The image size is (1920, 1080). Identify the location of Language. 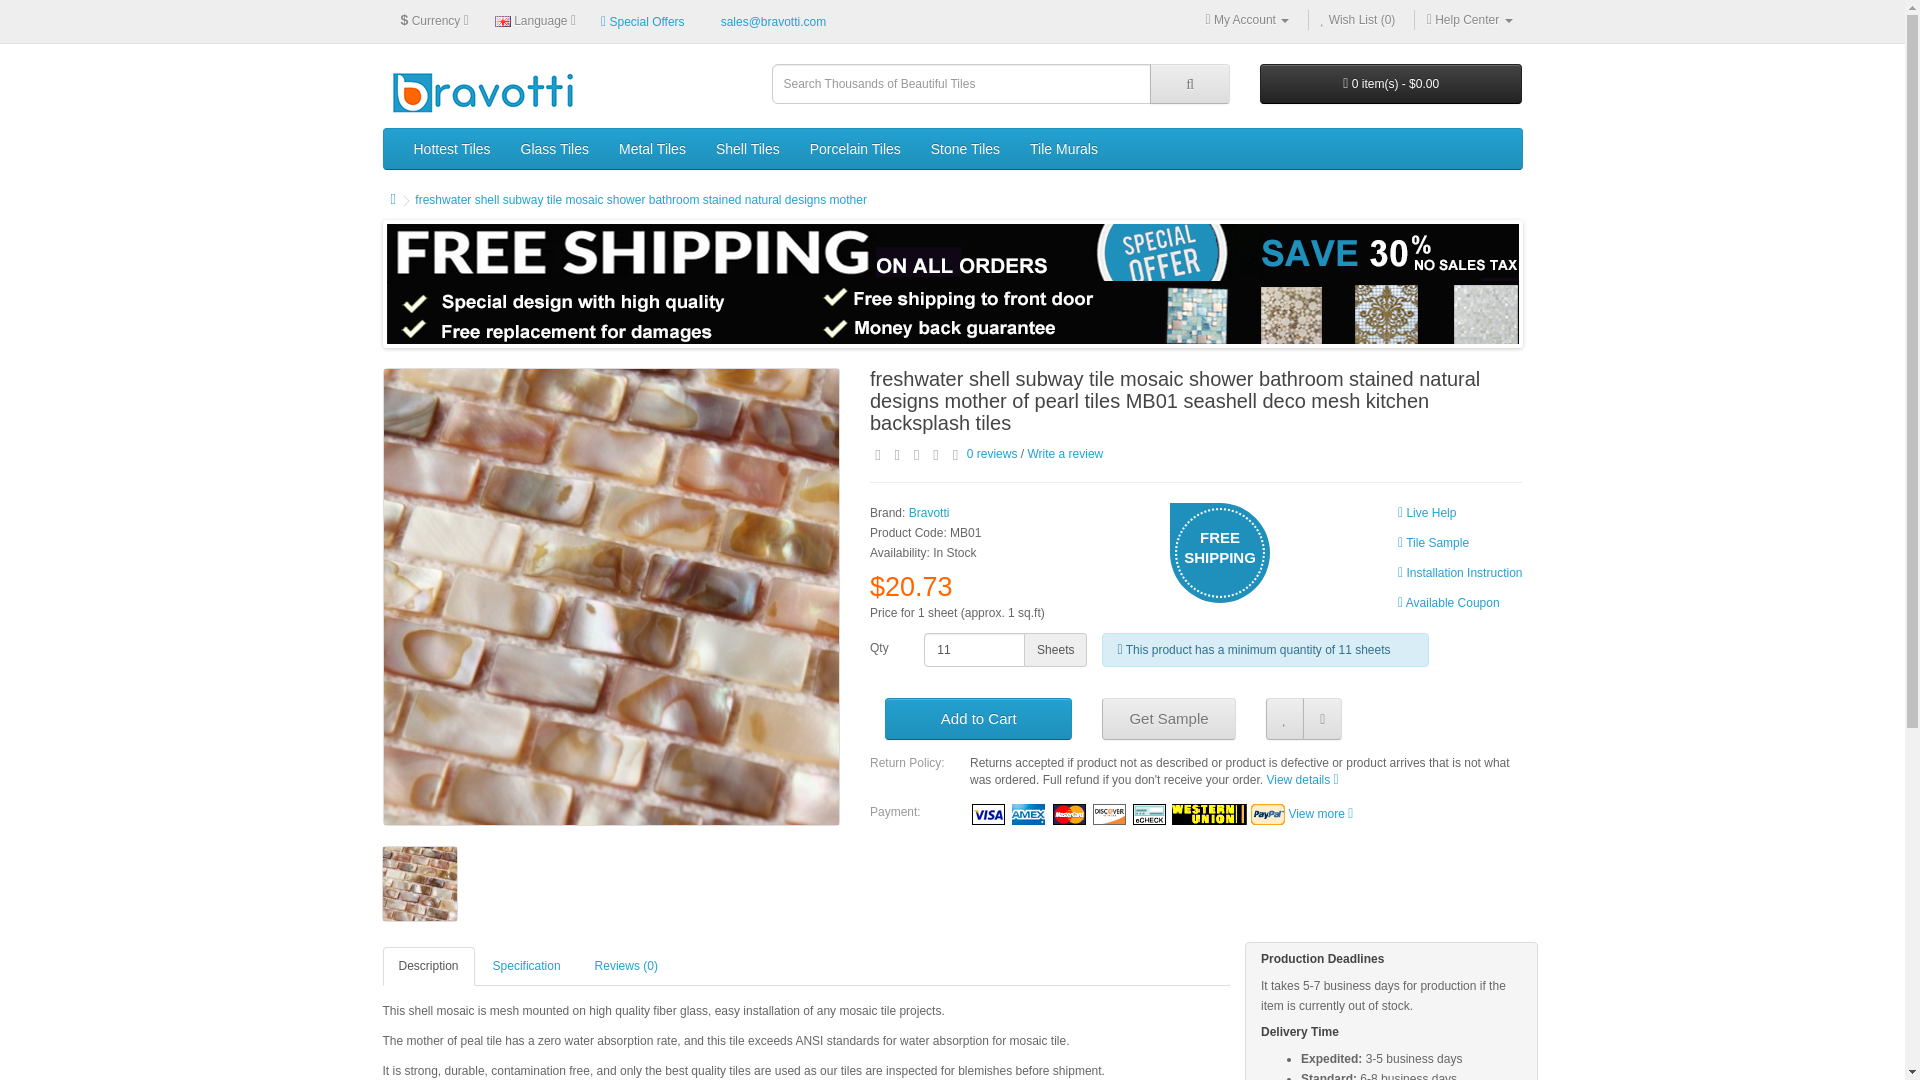
(535, 20).